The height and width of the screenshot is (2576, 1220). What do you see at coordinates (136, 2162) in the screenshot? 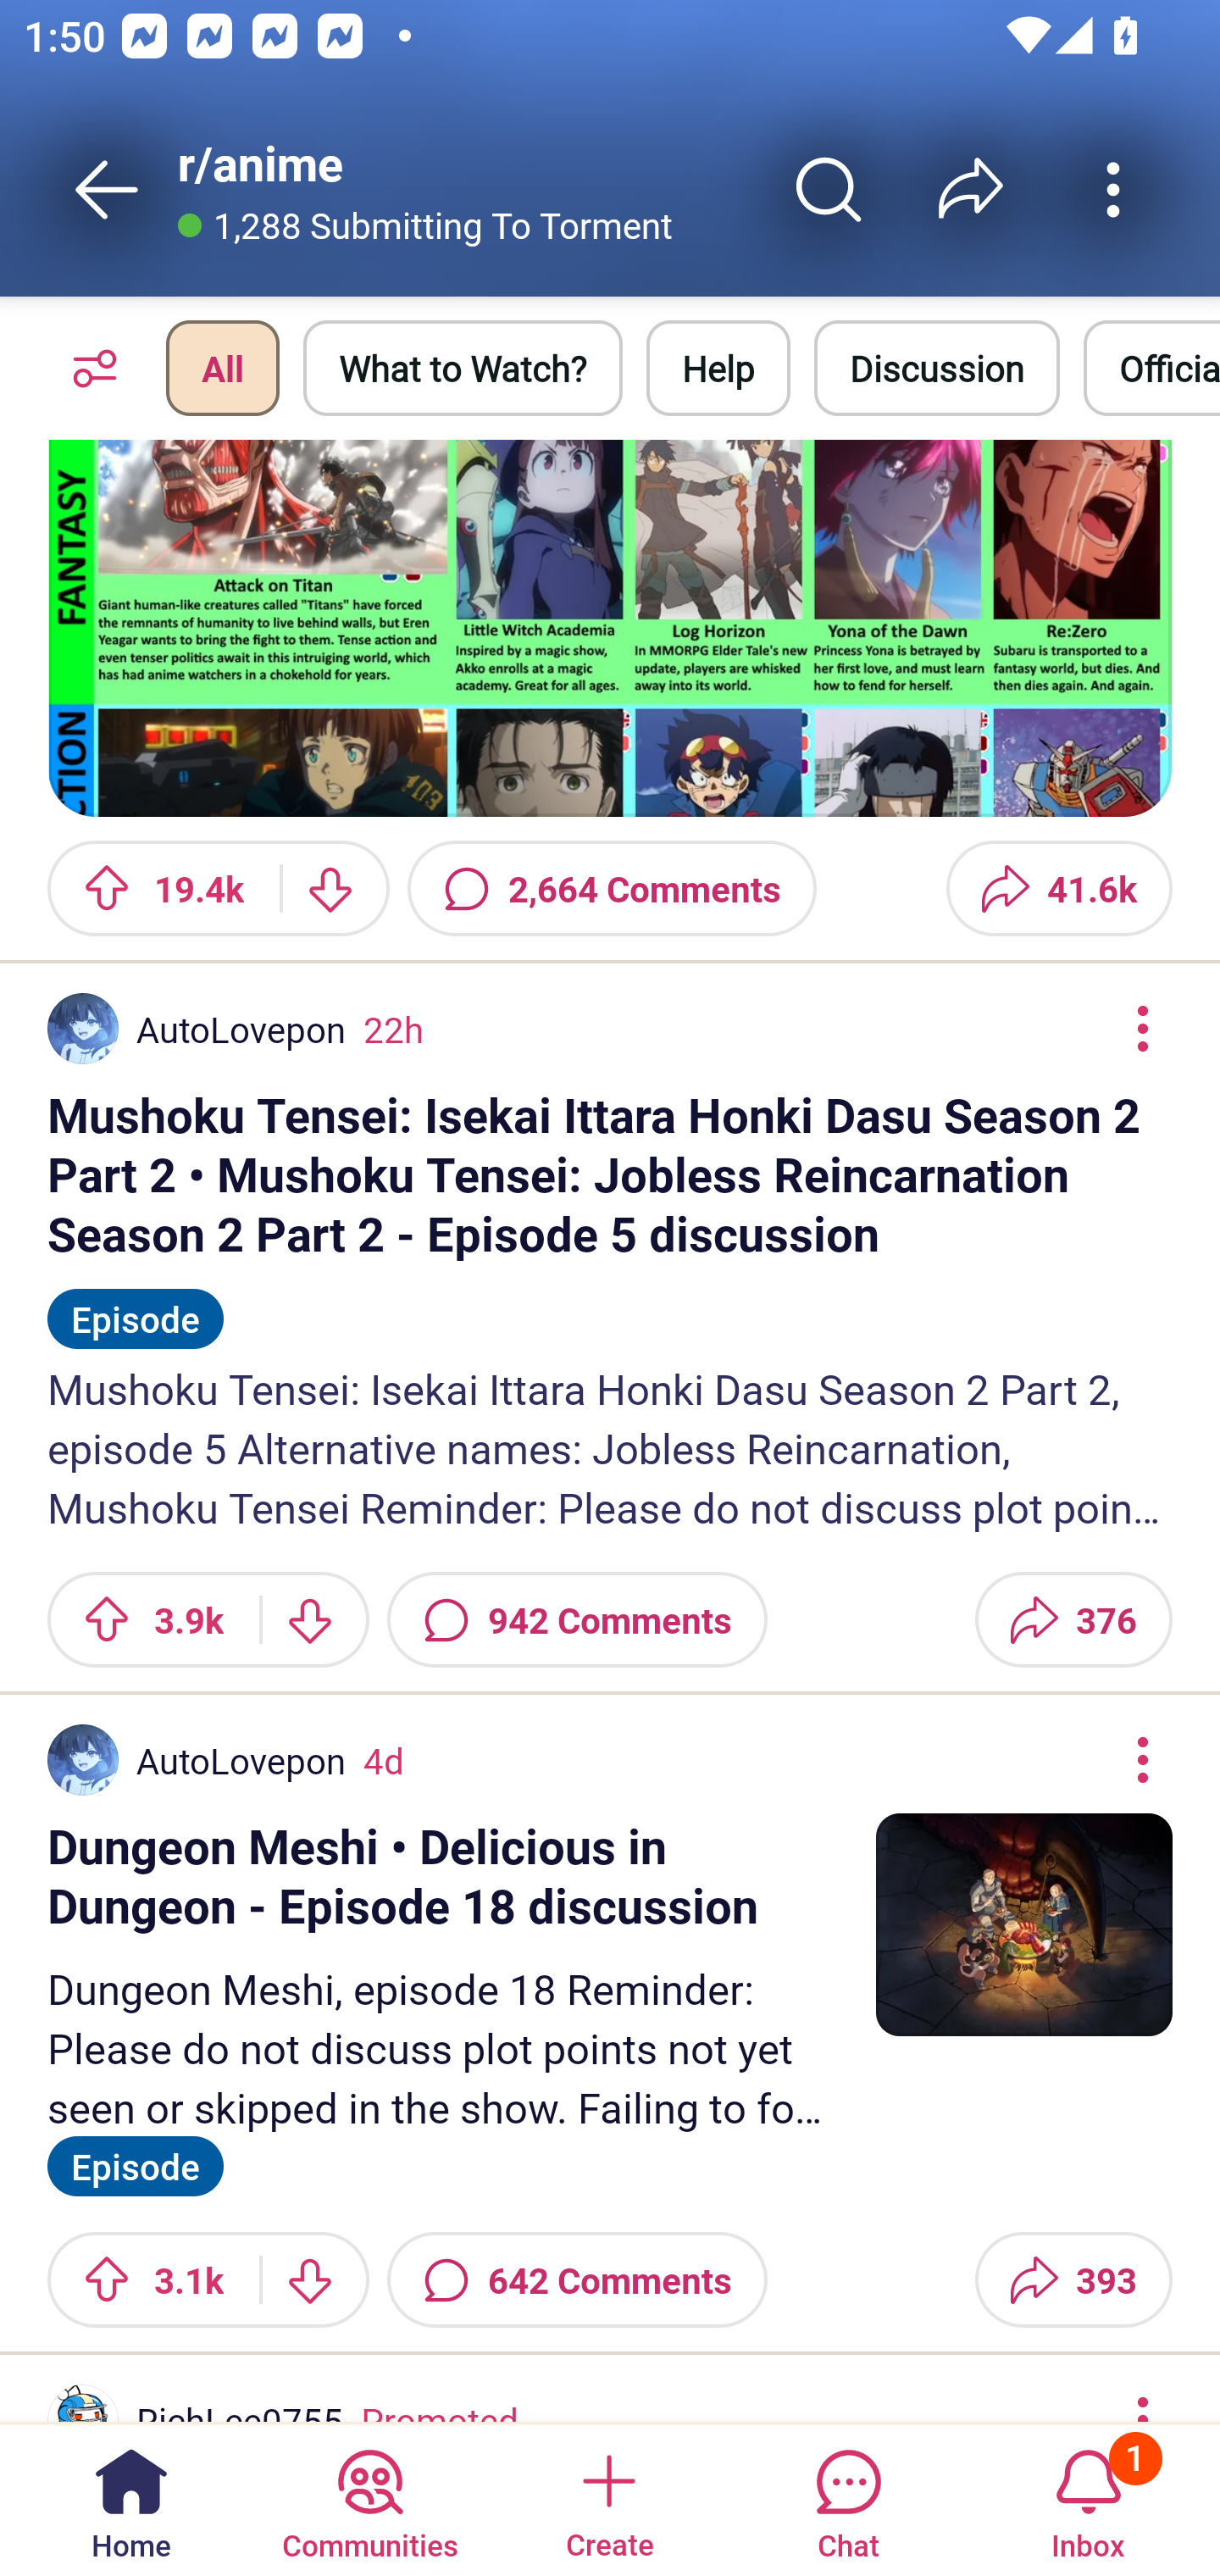
I see `Episode` at bounding box center [136, 2162].